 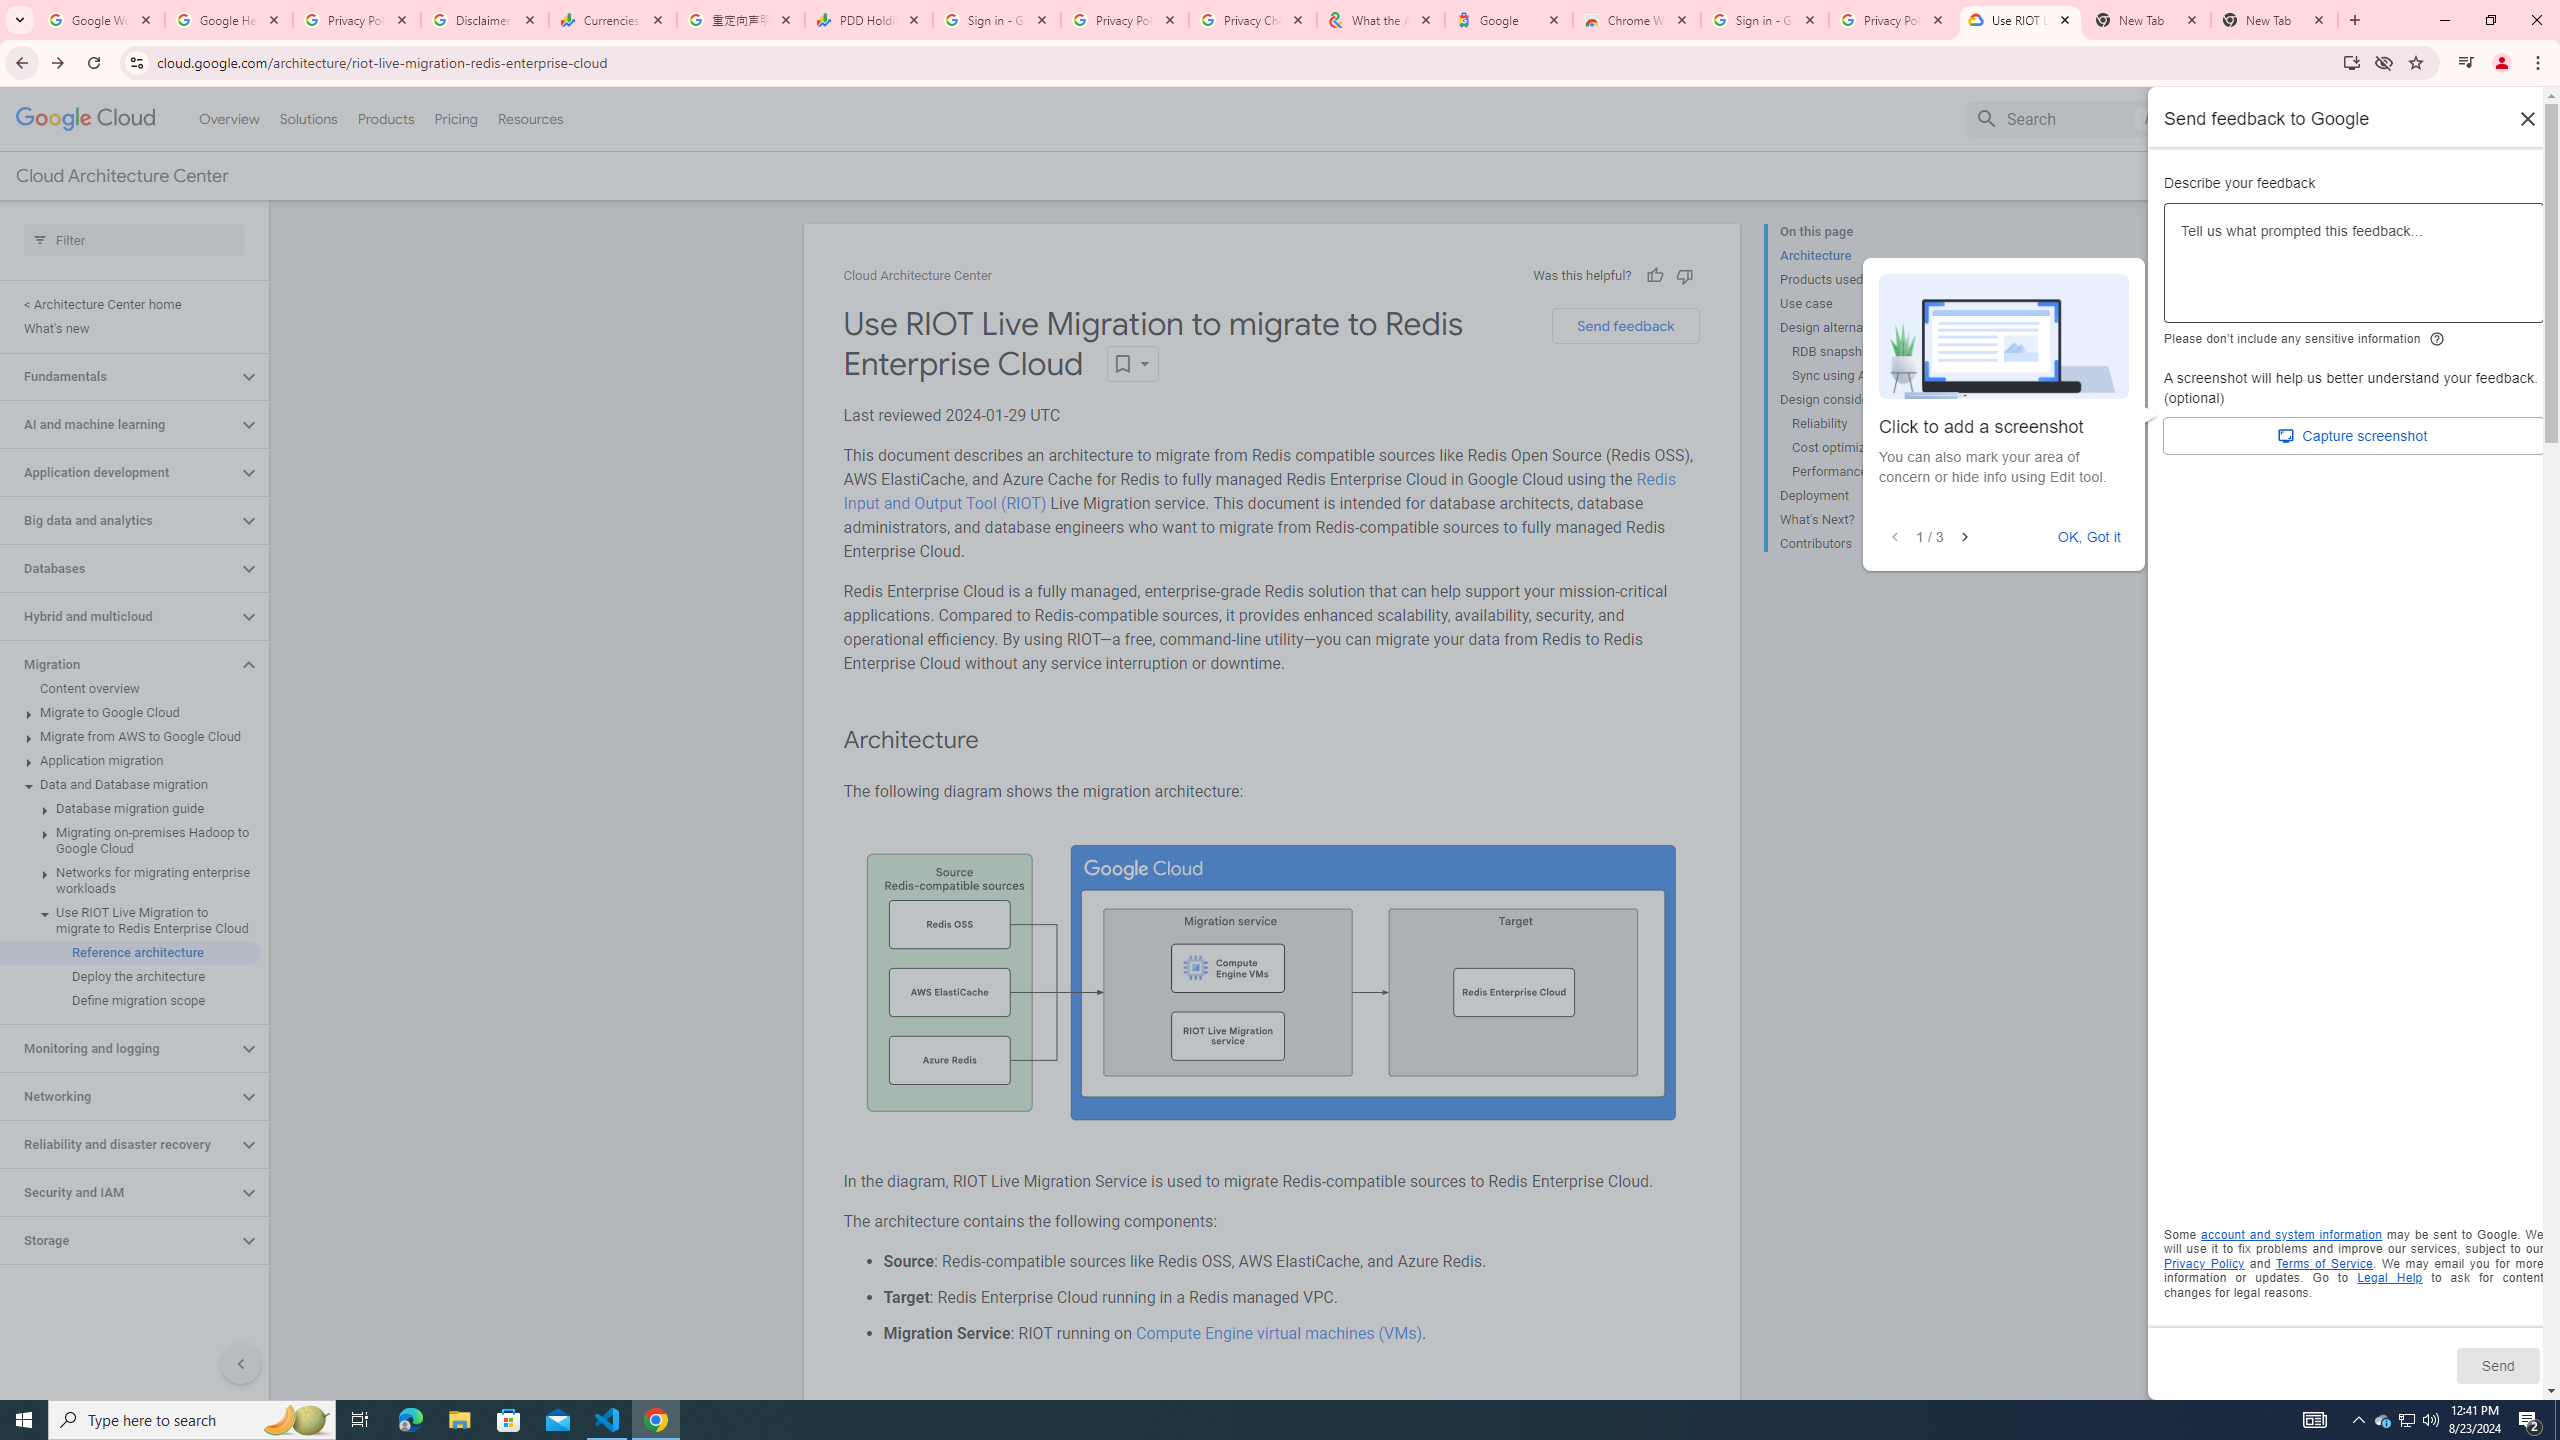 What do you see at coordinates (119, 472) in the screenshot?
I see `Application development` at bounding box center [119, 472].